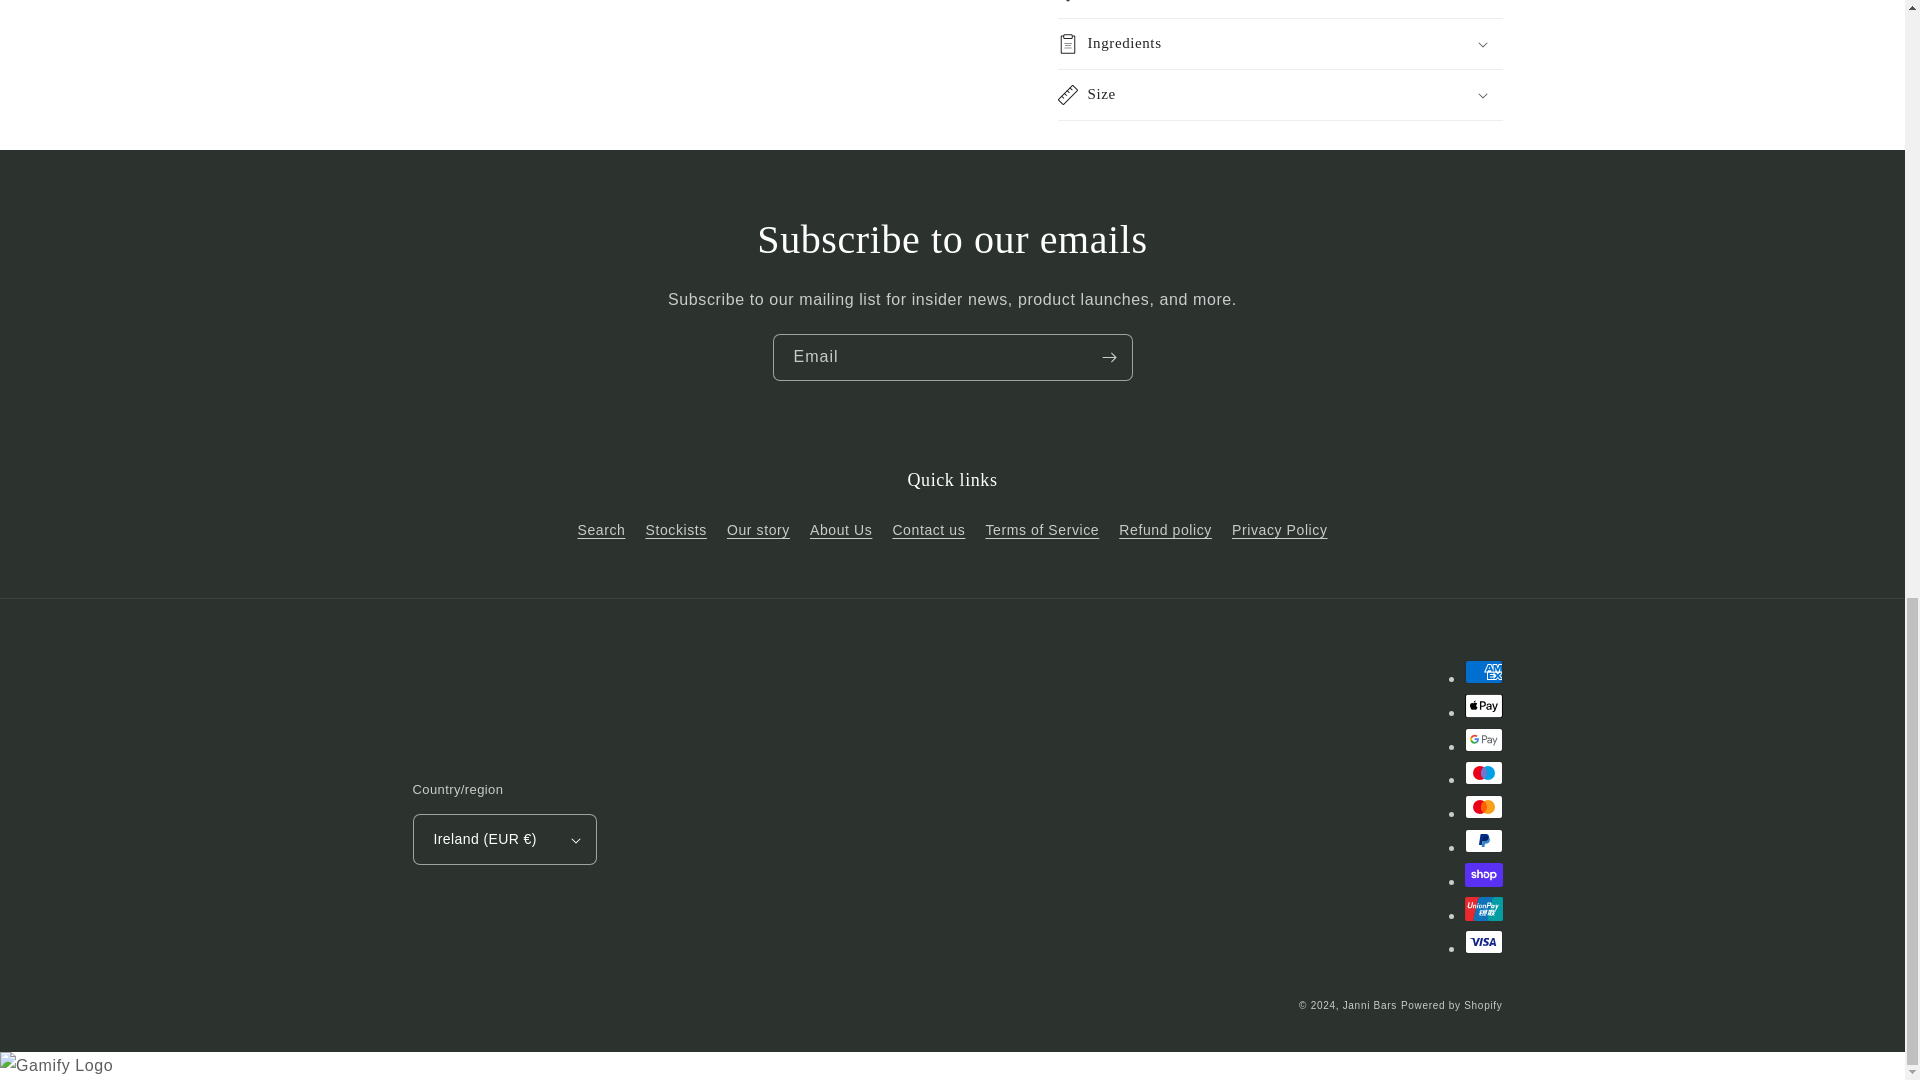  Describe the element at coordinates (1482, 671) in the screenshot. I see `American Express` at that location.